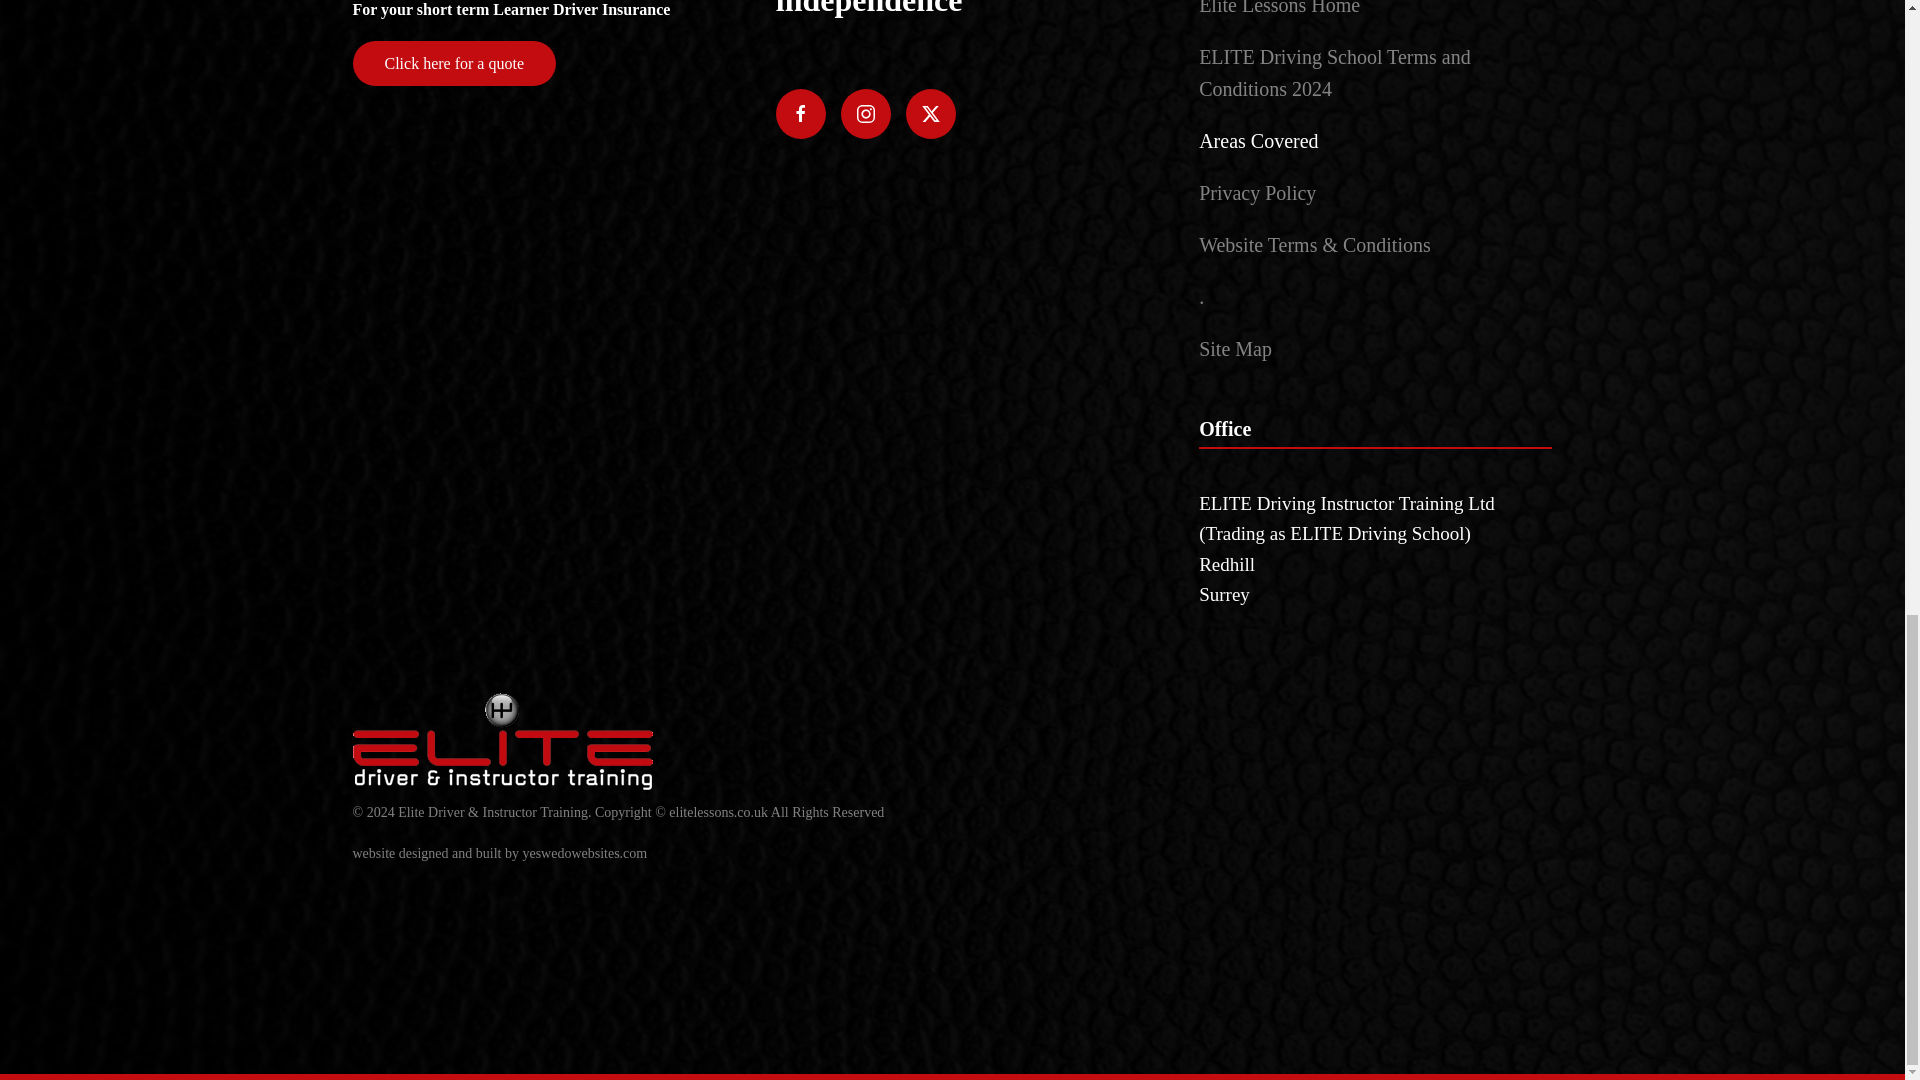 The image size is (1920, 1080). What do you see at coordinates (454, 64) in the screenshot?
I see `Click here for a quote` at bounding box center [454, 64].